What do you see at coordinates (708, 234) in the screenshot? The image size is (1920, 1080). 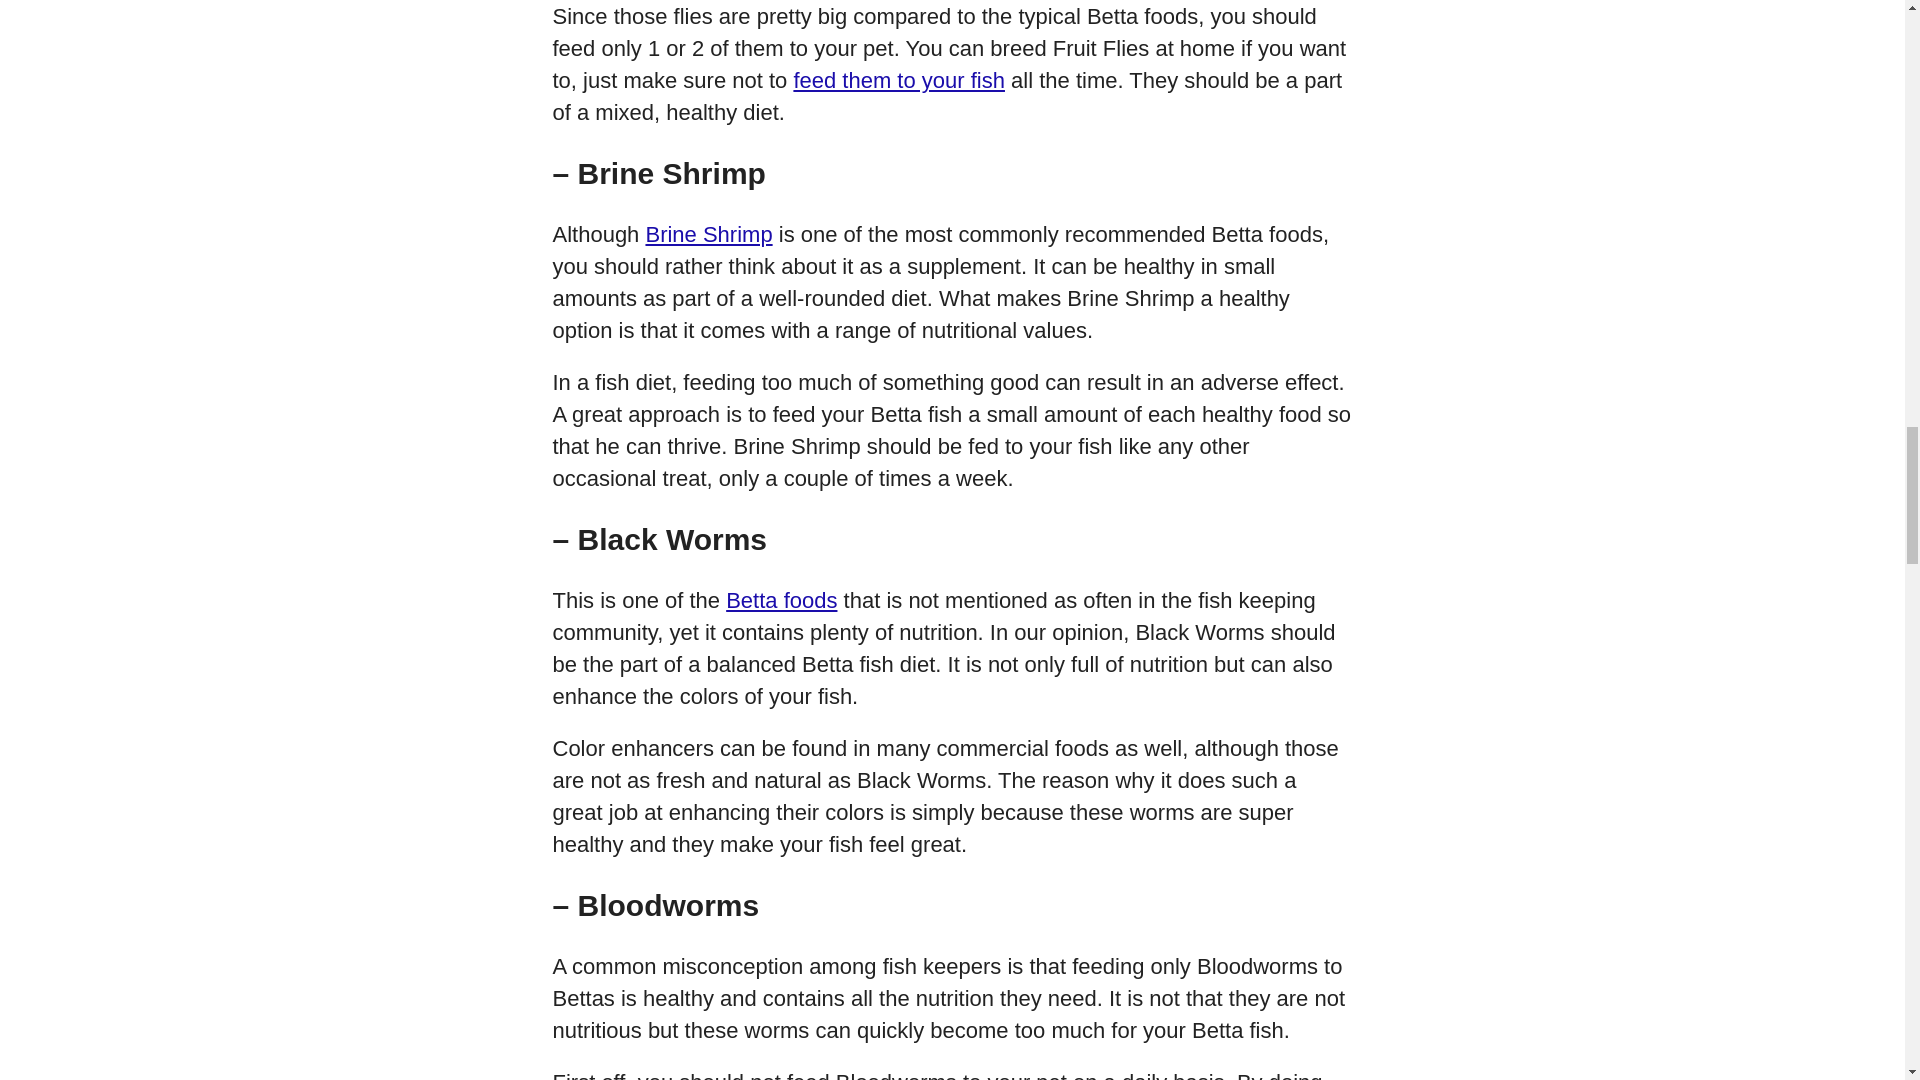 I see `Brine Shrimp` at bounding box center [708, 234].